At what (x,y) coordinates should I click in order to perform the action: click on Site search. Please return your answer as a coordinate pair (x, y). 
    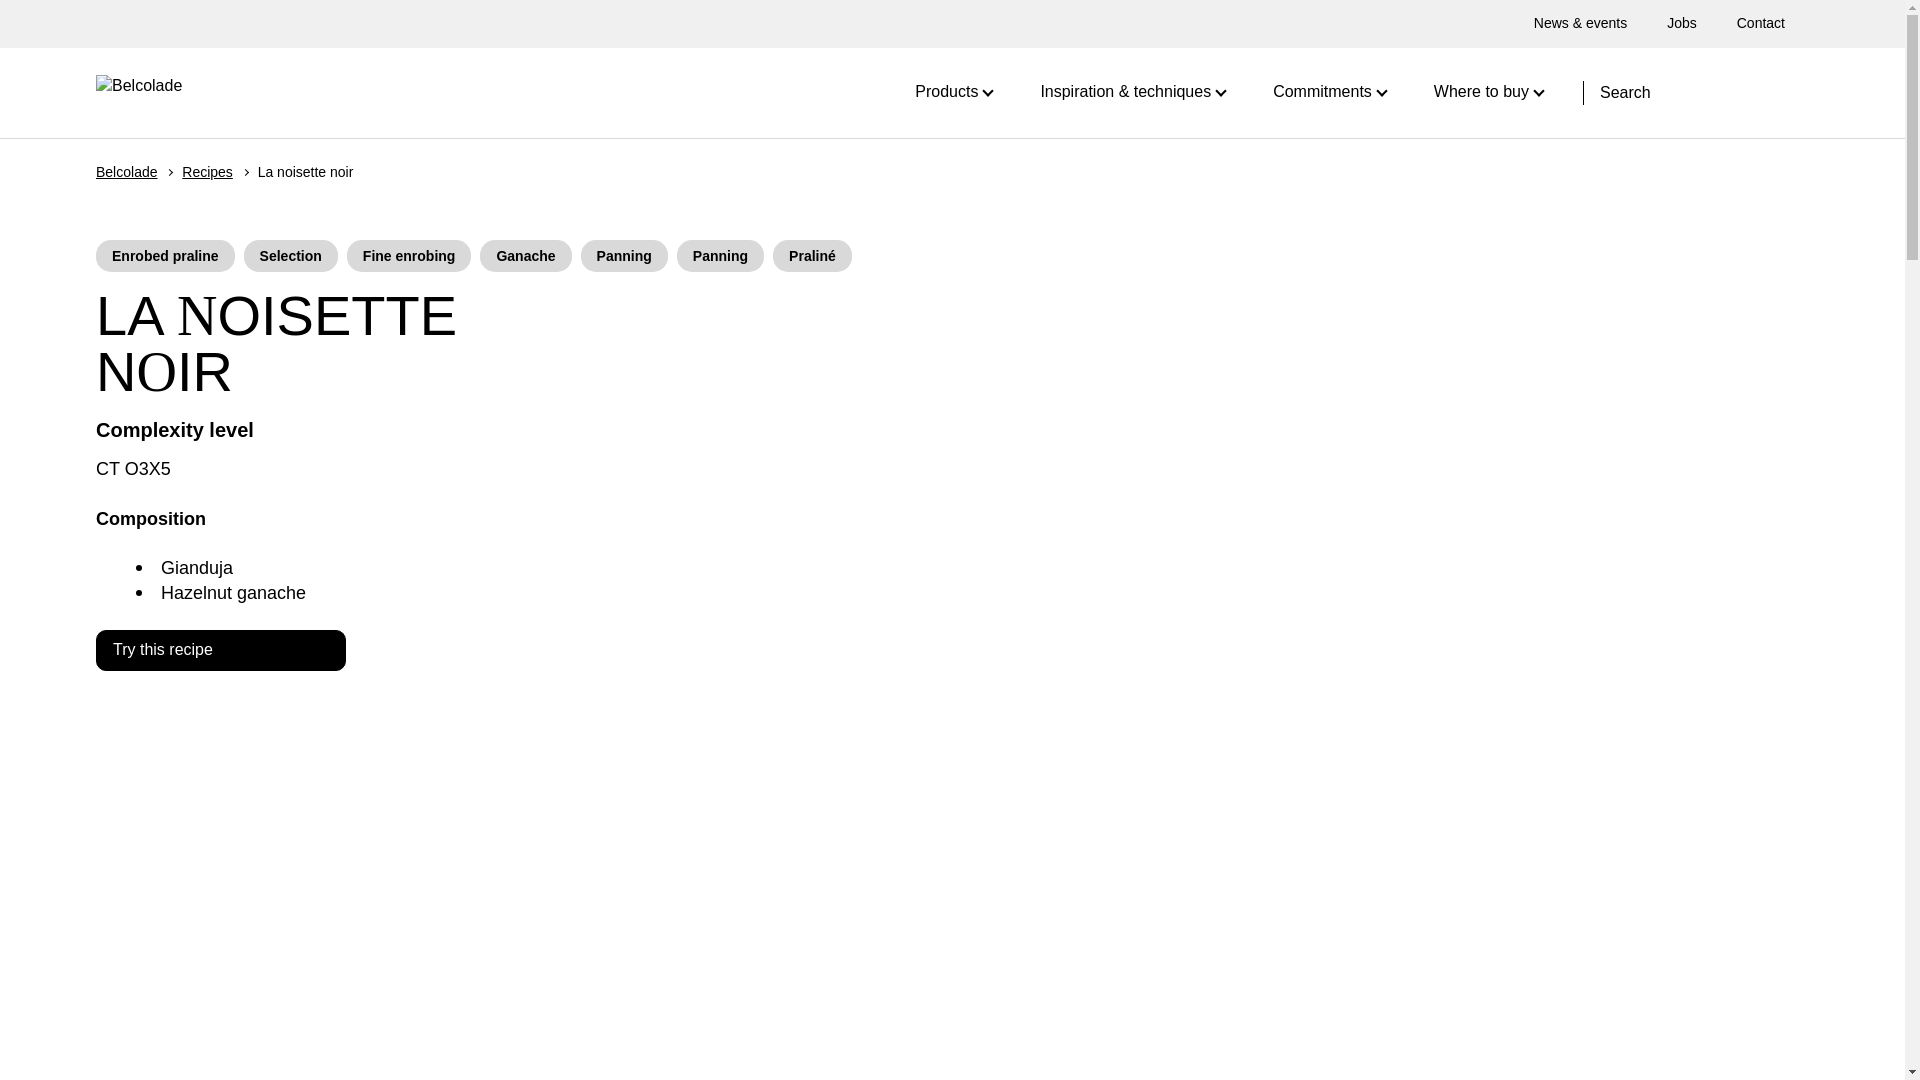
    Looking at the image, I should click on (1761, 92).